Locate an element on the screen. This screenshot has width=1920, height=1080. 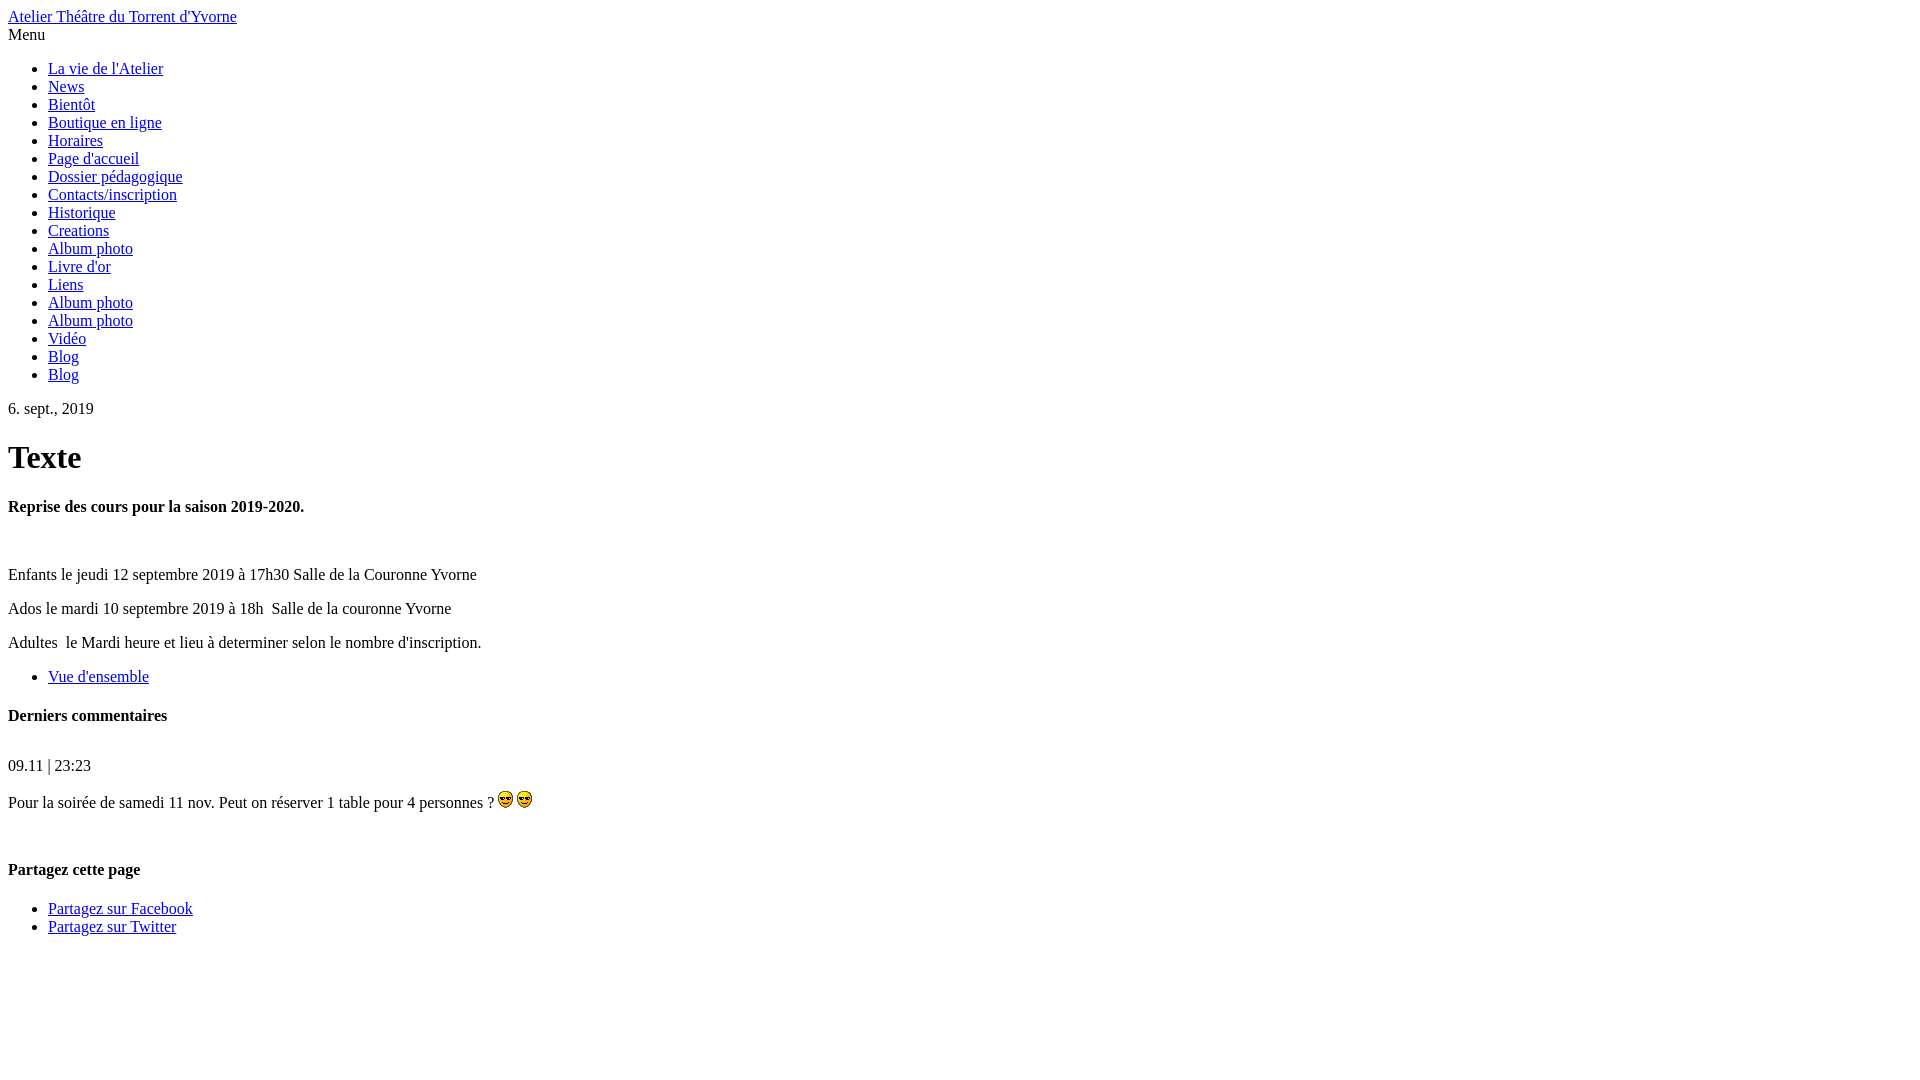
Menu is located at coordinates (26, 34).